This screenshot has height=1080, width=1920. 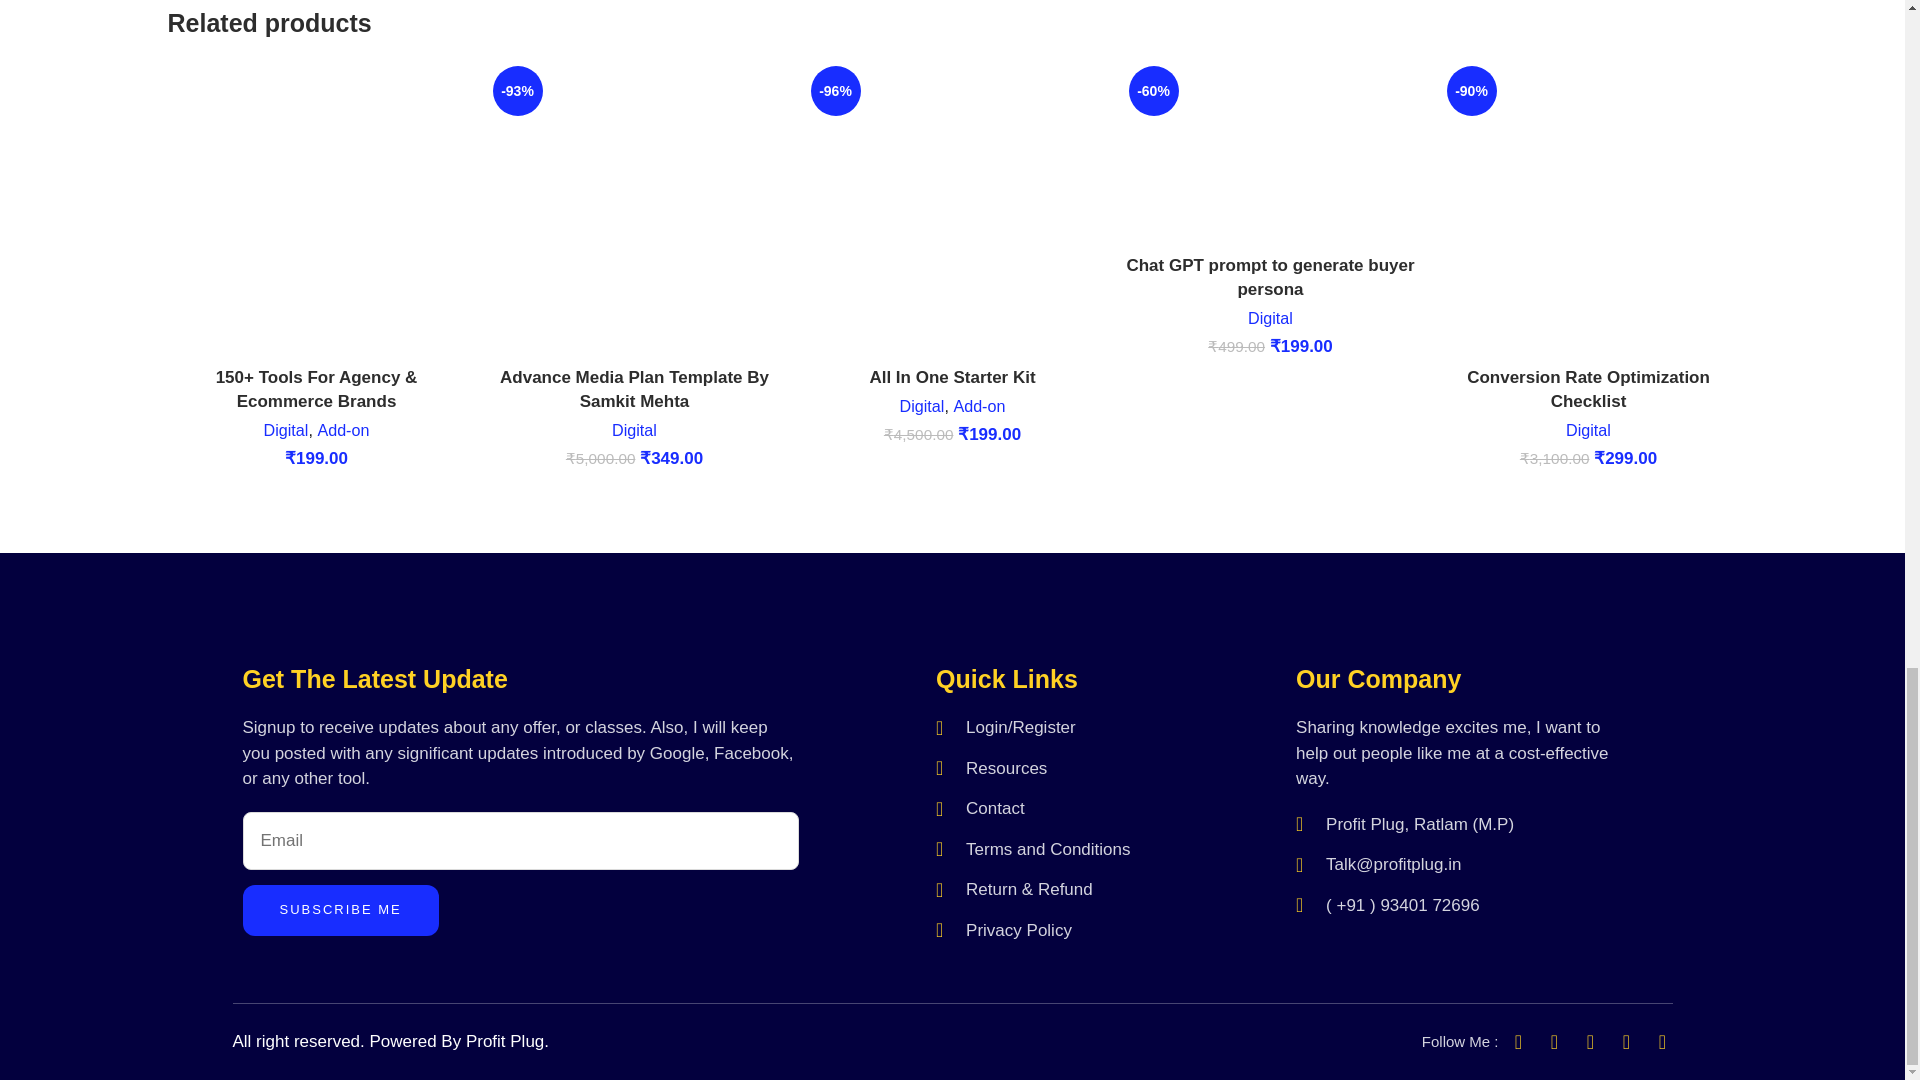 I want to click on Add-on, so click(x=342, y=430).